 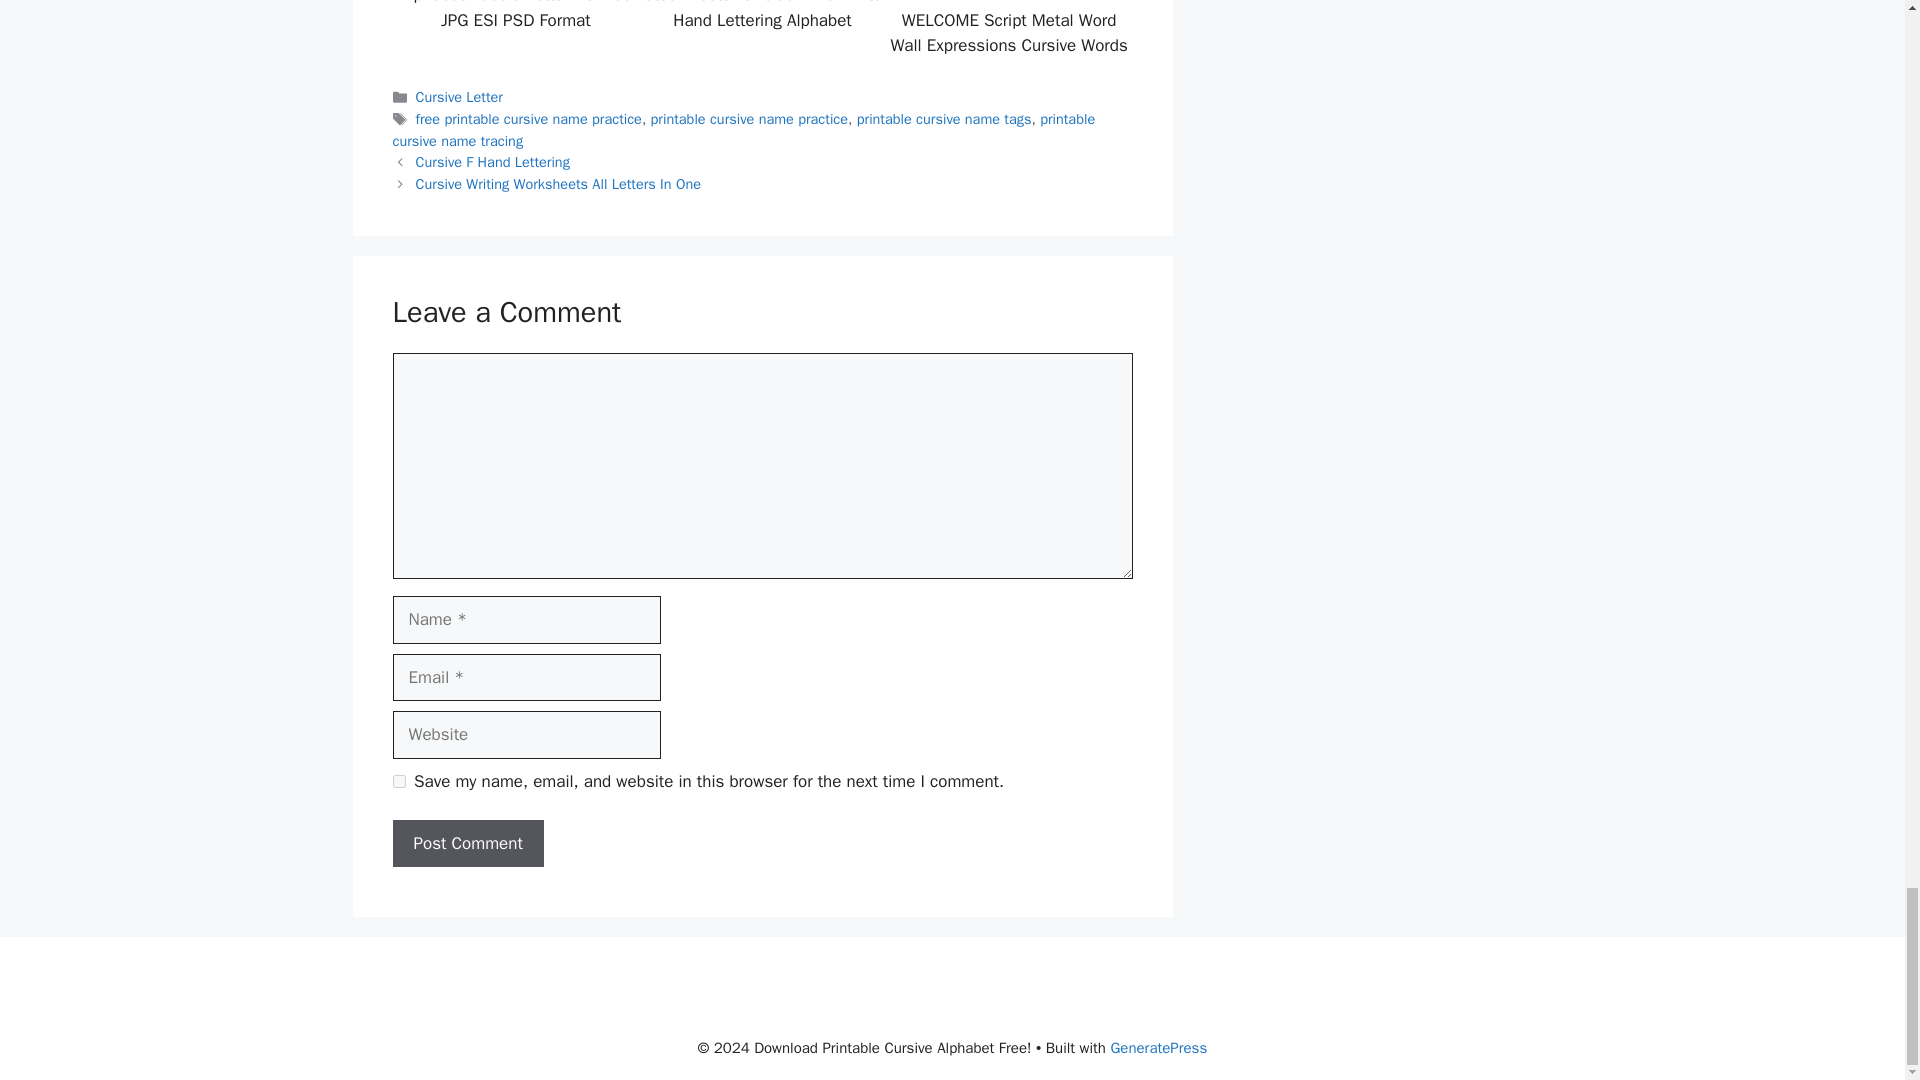 What do you see at coordinates (1158, 1048) in the screenshot?
I see `GeneratePress` at bounding box center [1158, 1048].